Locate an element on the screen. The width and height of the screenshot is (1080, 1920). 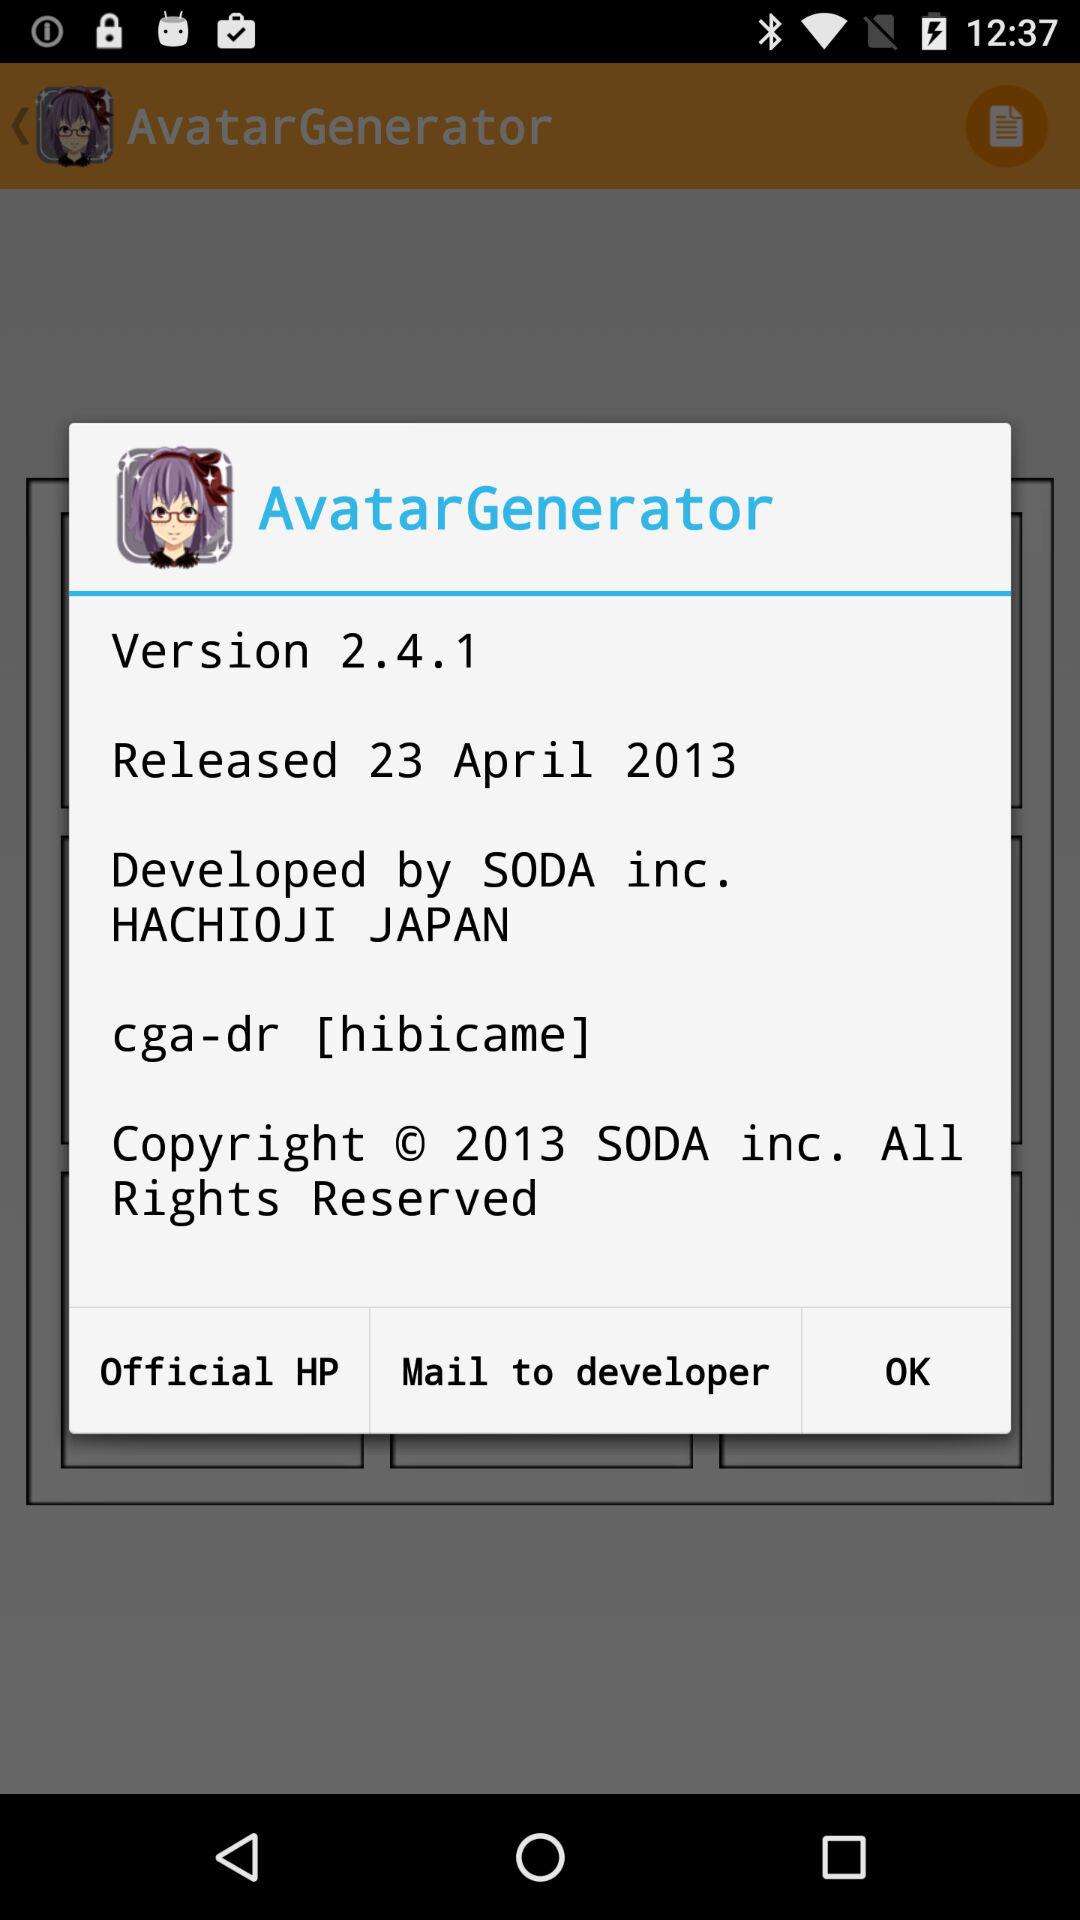
turn on ok item is located at coordinates (906, 1370).